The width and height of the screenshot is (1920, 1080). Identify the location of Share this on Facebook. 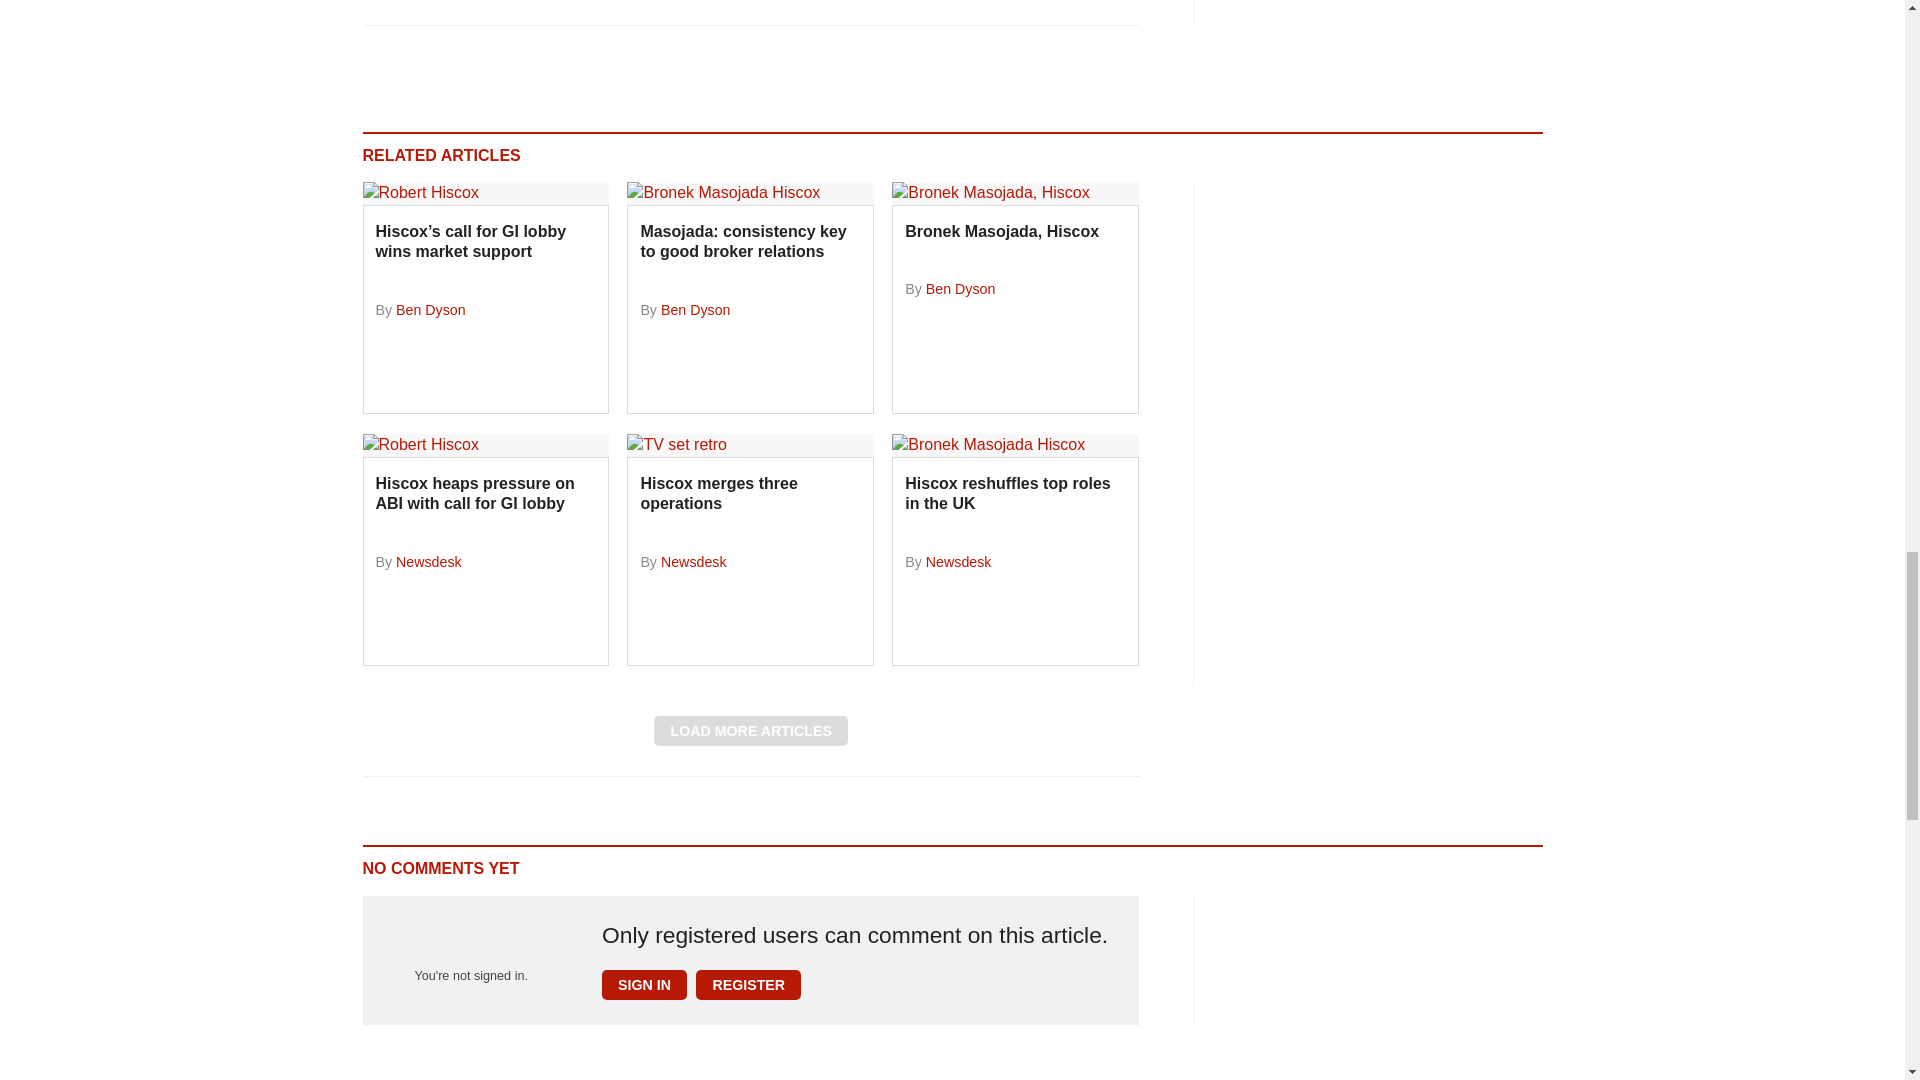
(380, 6).